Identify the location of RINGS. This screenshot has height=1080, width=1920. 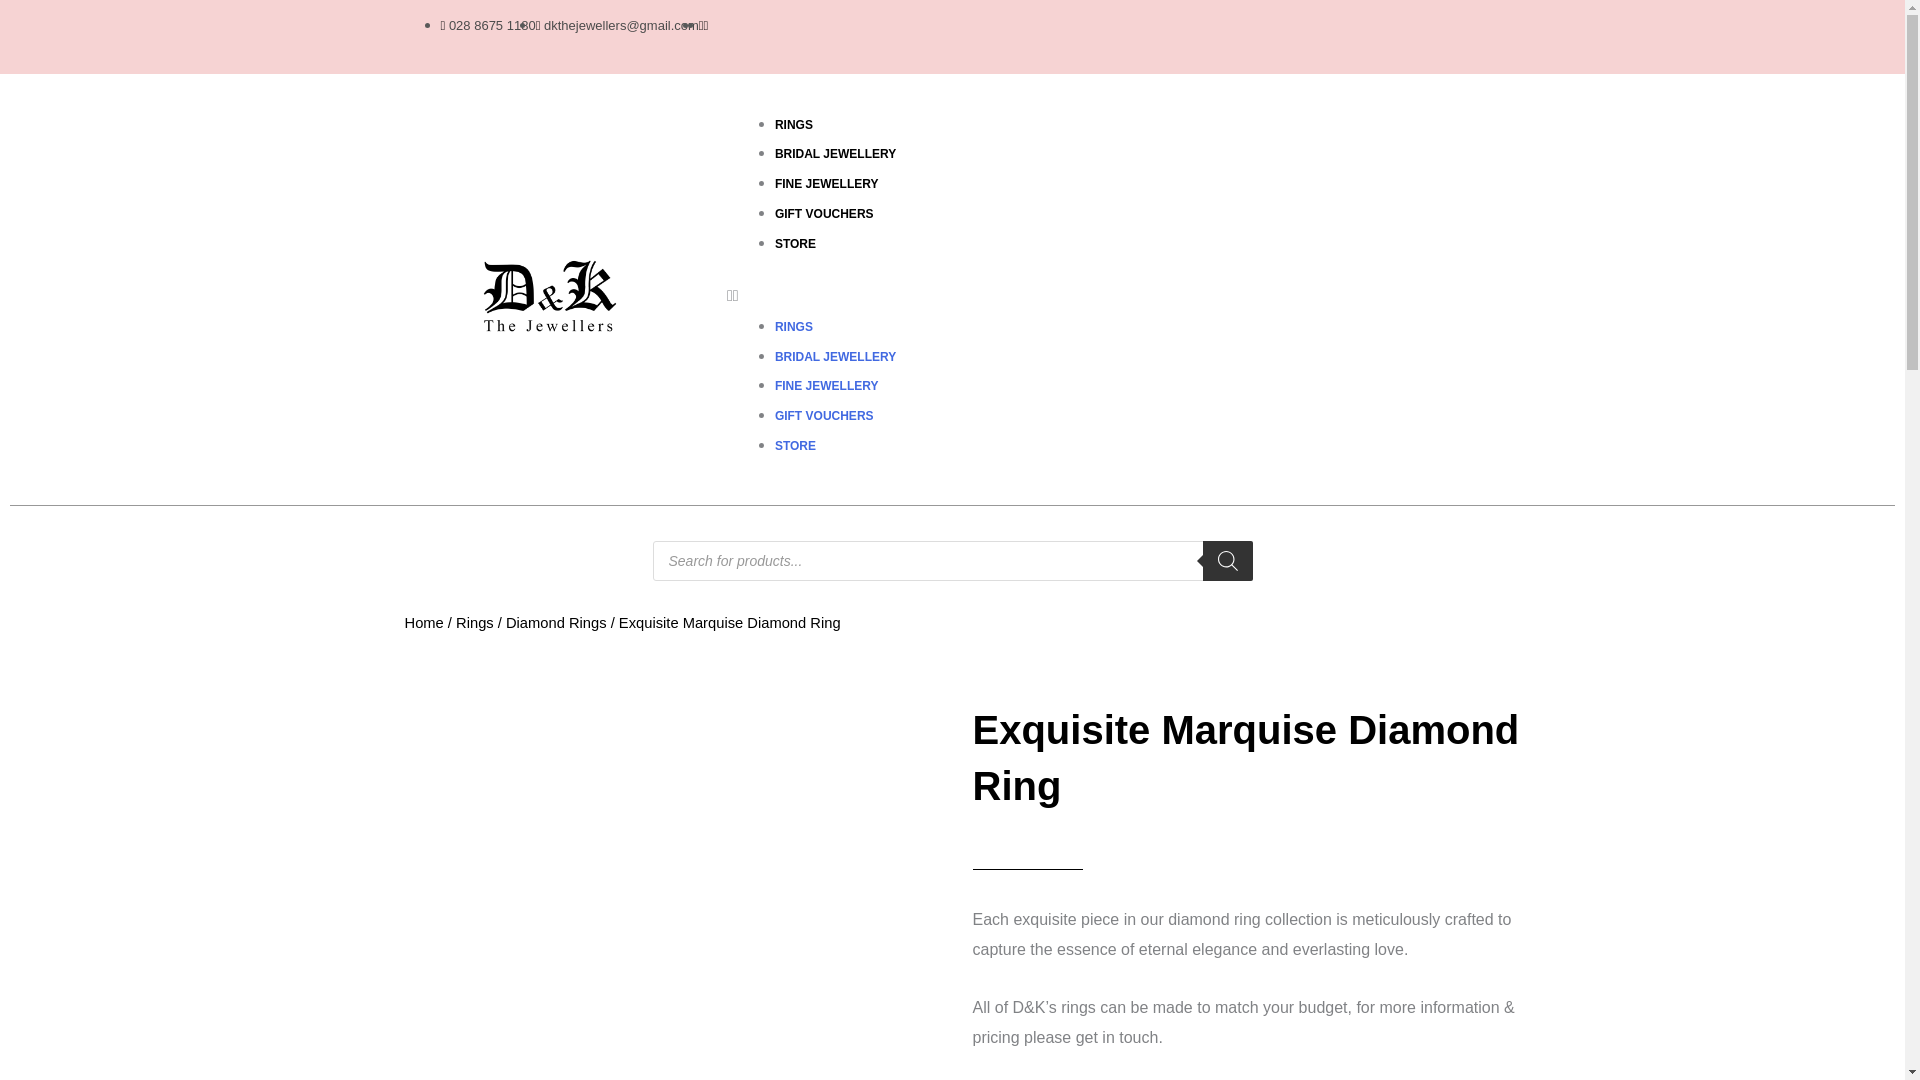
(794, 326).